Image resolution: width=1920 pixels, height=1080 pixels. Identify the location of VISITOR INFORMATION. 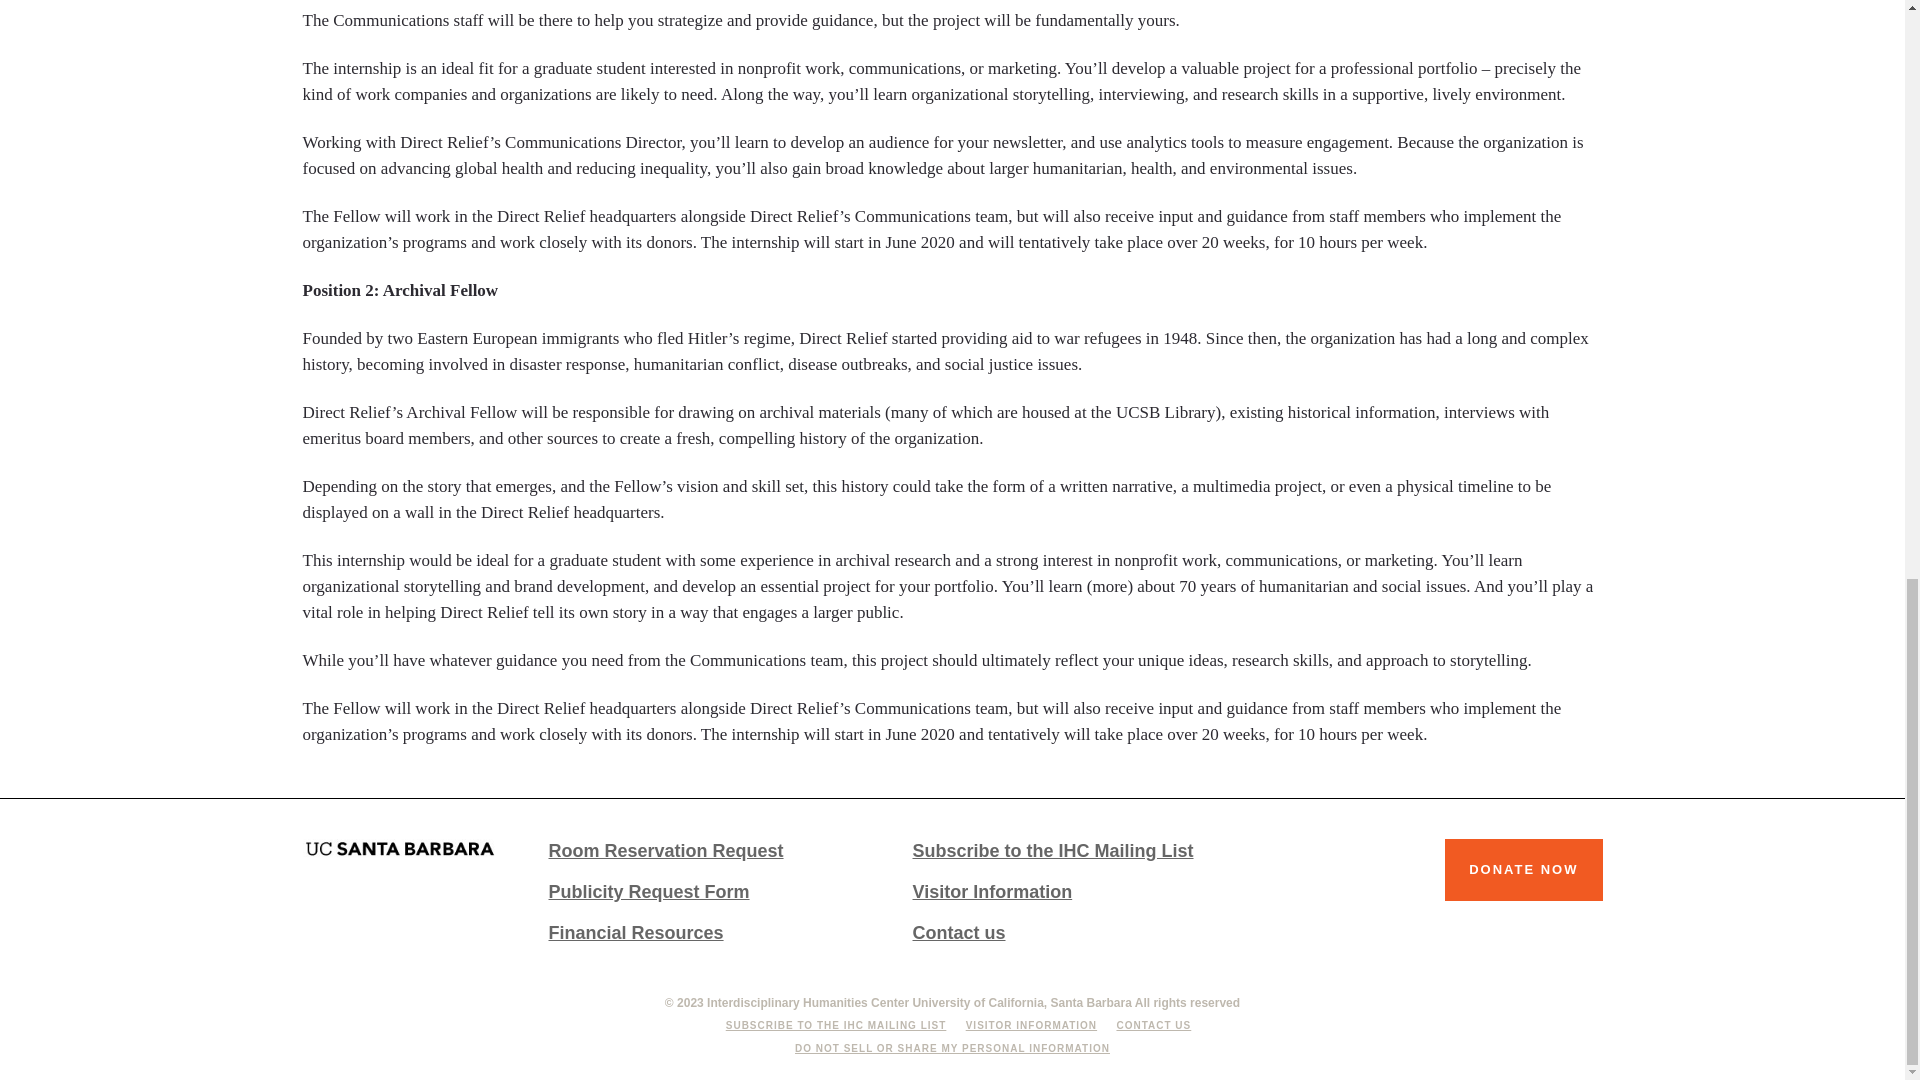
(1030, 1025).